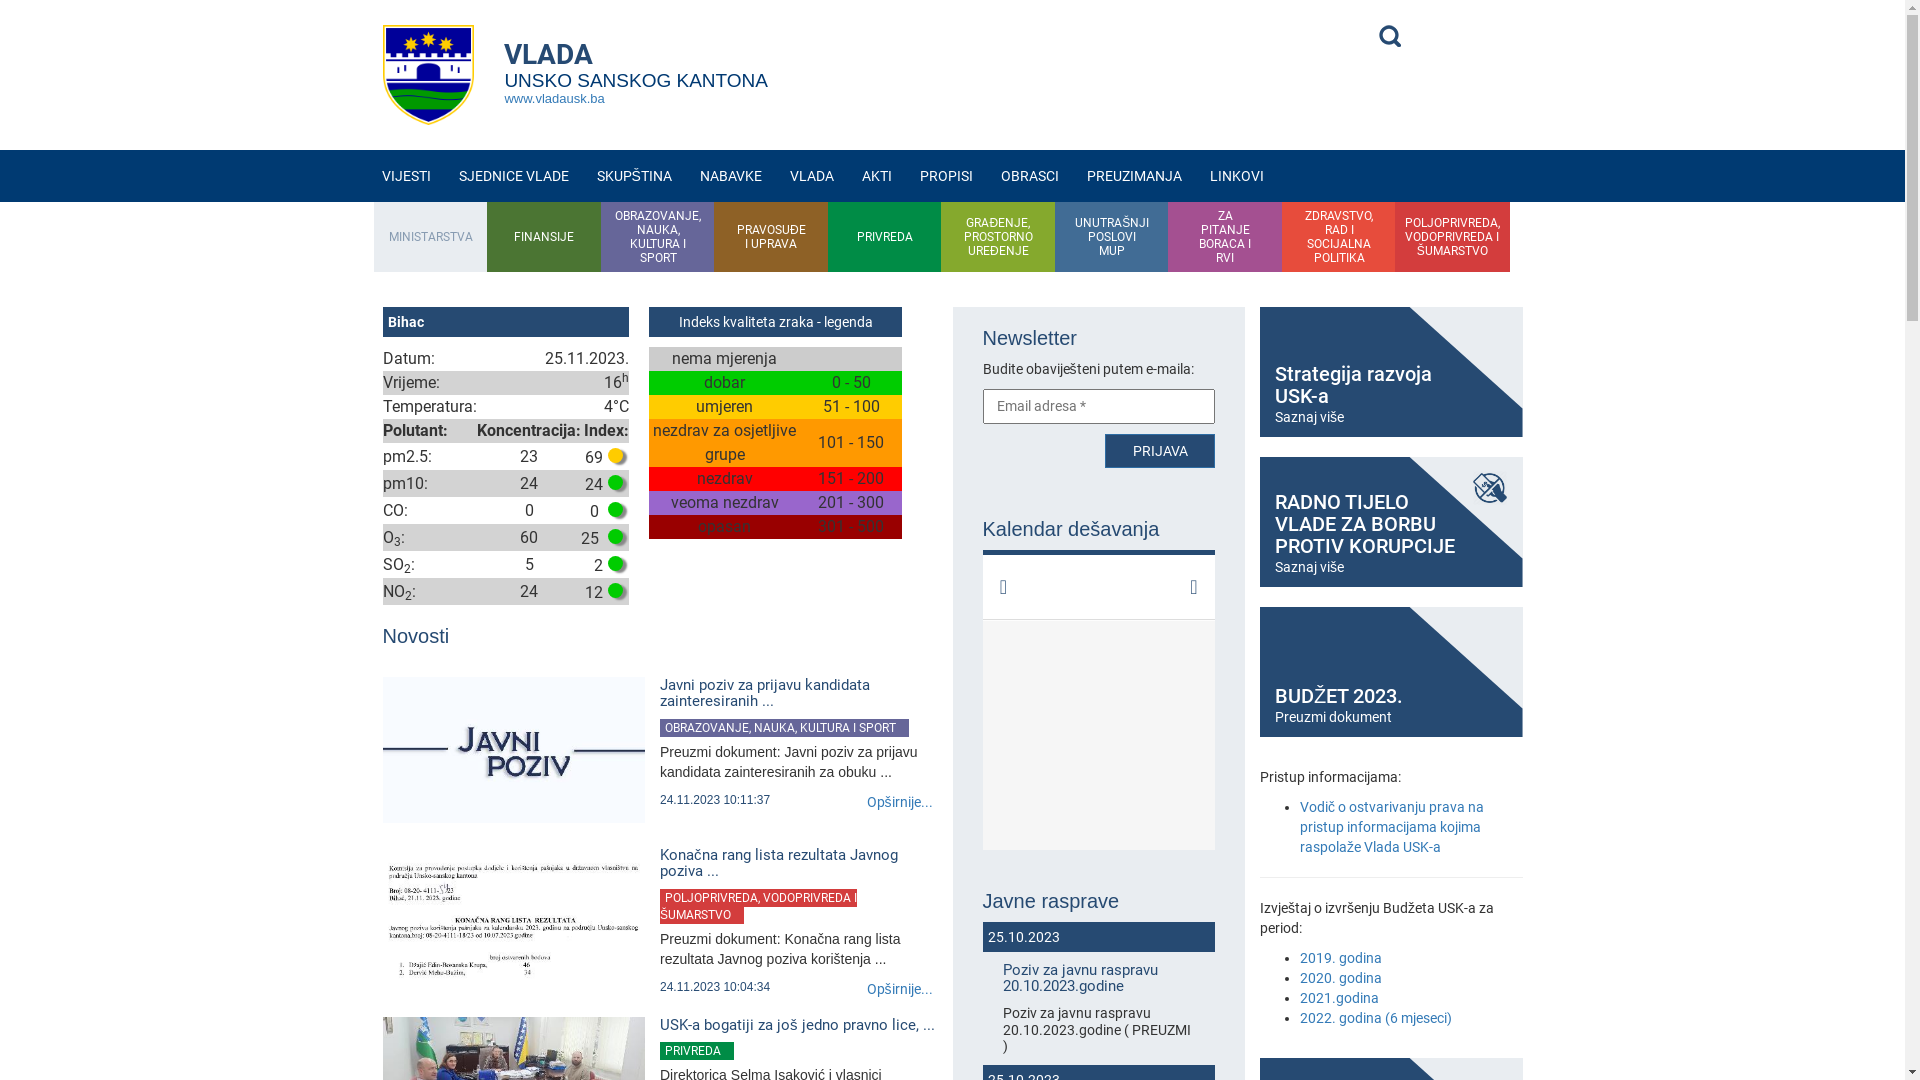  Describe the element at coordinates (1341, 958) in the screenshot. I see `2019. godina` at that location.